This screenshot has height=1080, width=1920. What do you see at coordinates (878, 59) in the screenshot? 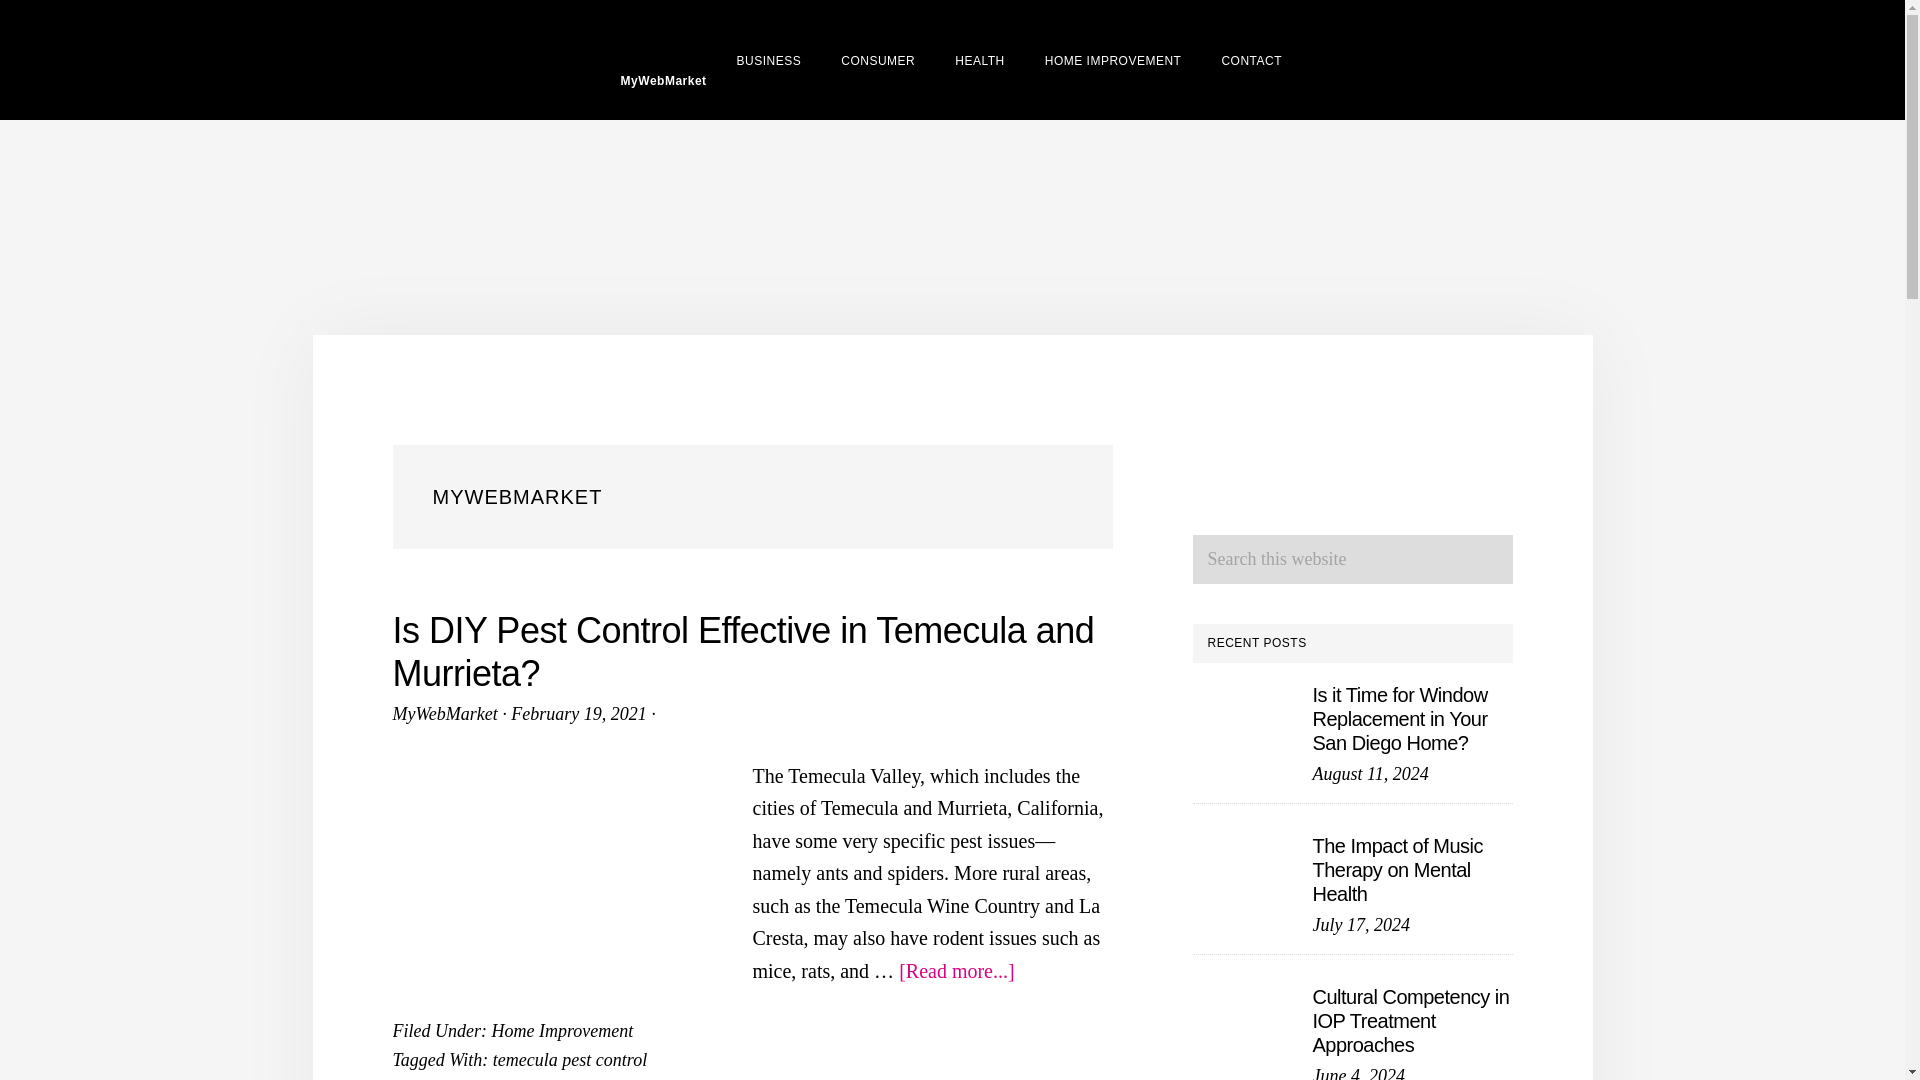
I see `CONSUMER` at bounding box center [878, 59].